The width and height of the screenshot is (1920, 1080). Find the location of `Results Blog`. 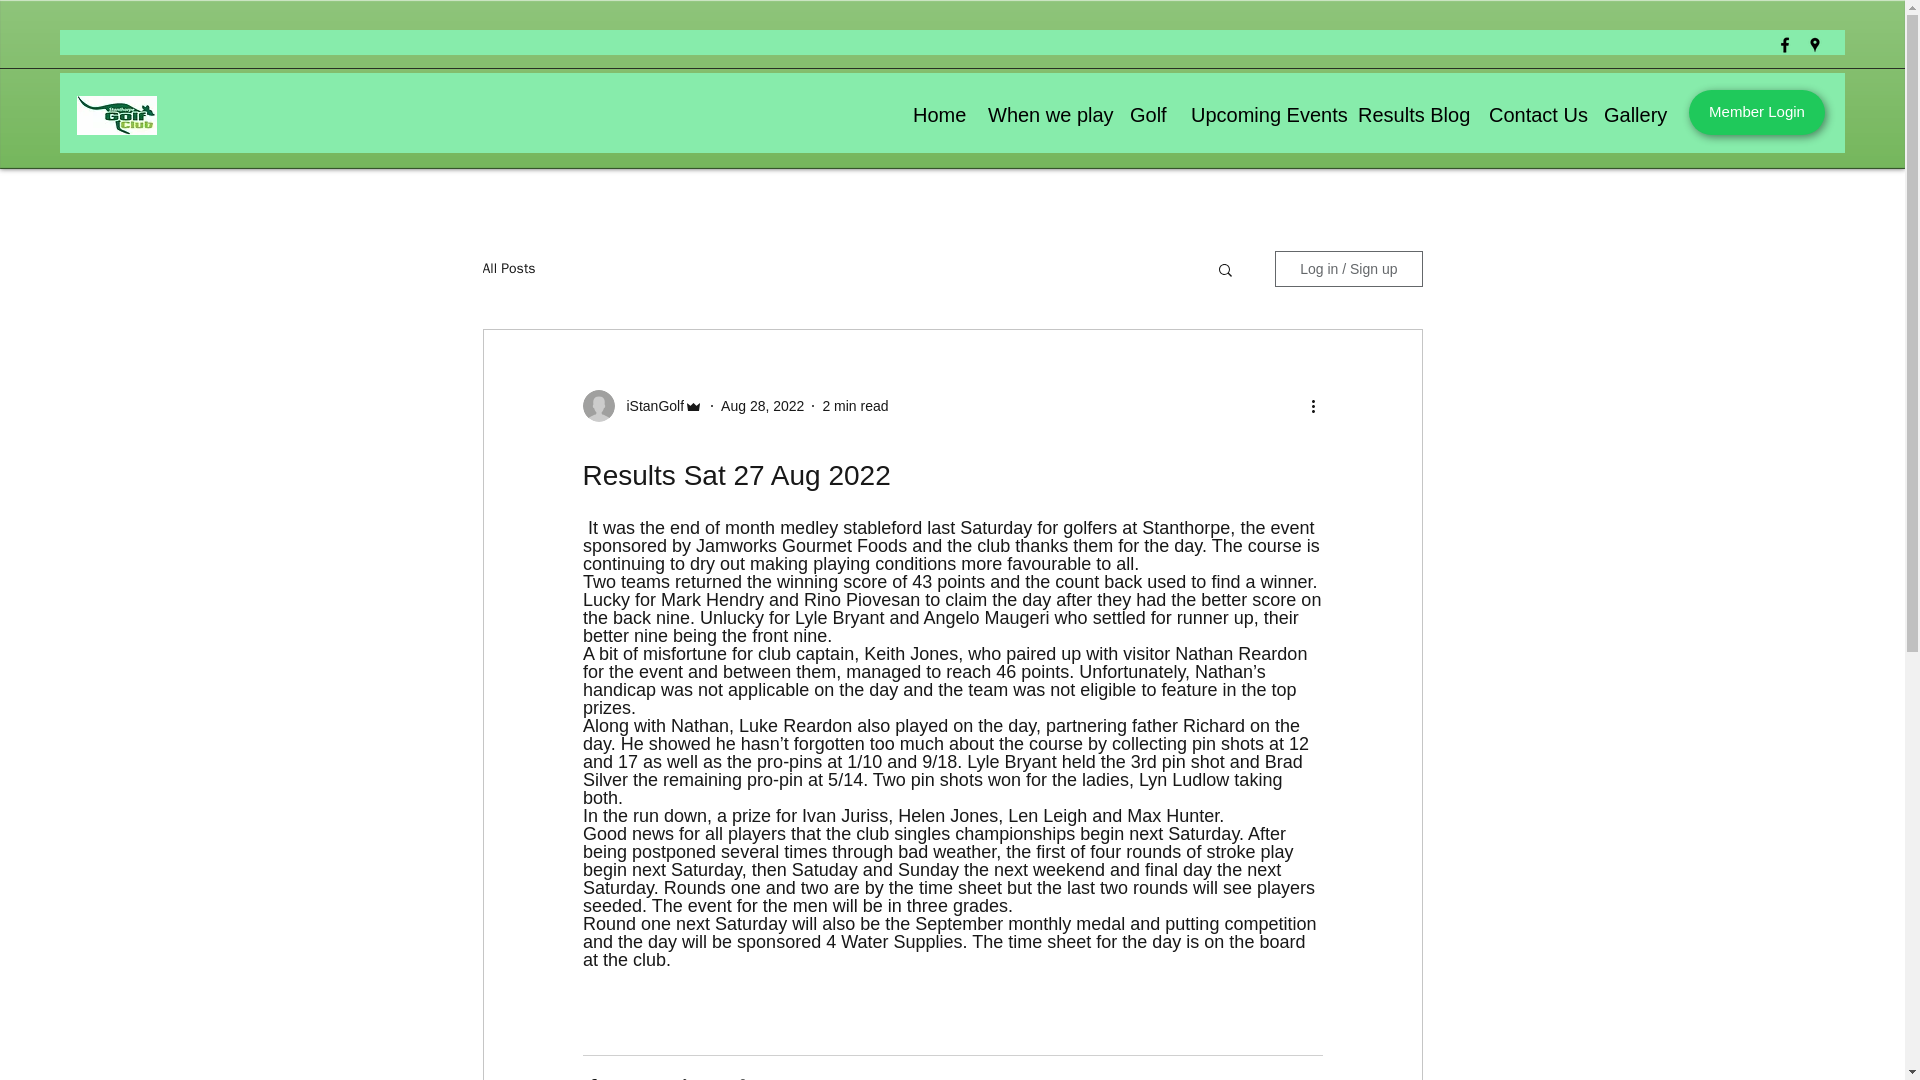

Results Blog is located at coordinates (1408, 115).